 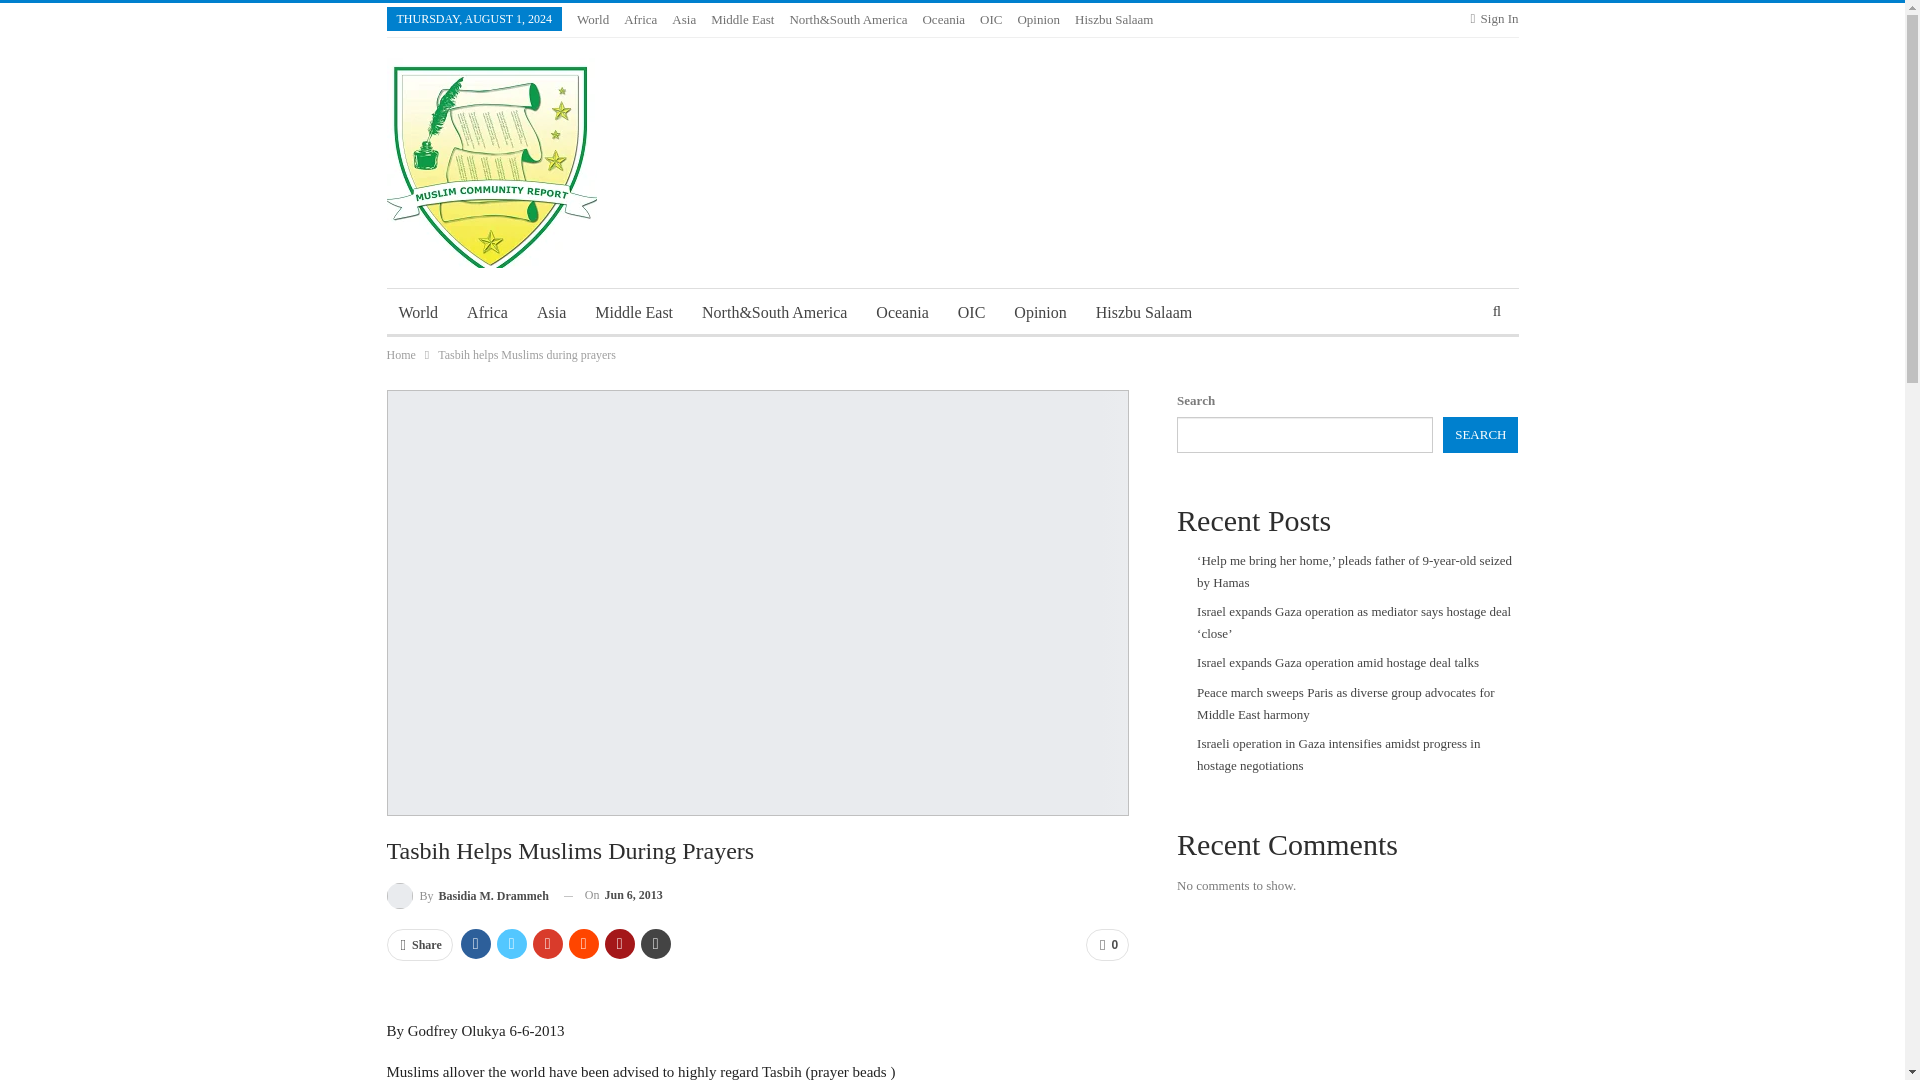 What do you see at coordinates (466, 896) in the screenshot?
I see `By Basidia M. Drammeh` at bounding box center [466, 896].